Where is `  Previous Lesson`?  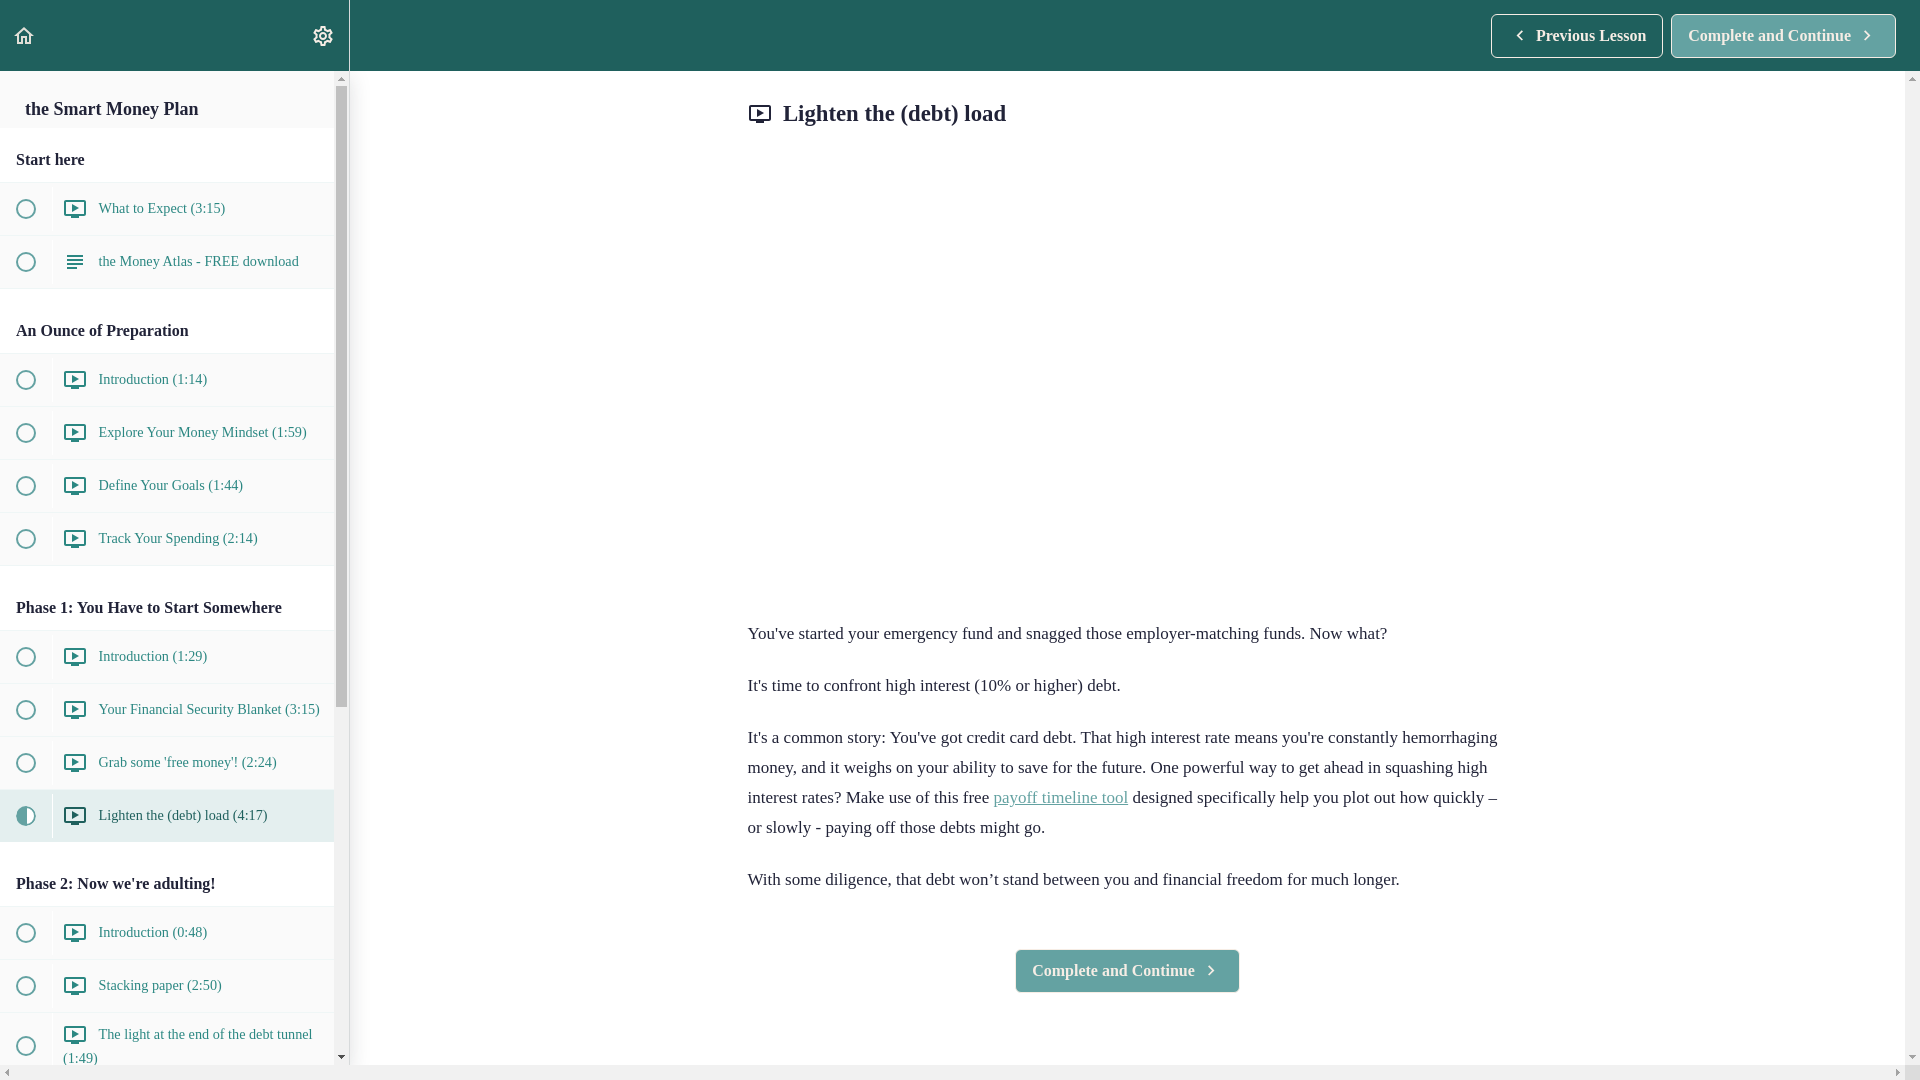
  Previous Lesson is located at coordinates (1783, 36).